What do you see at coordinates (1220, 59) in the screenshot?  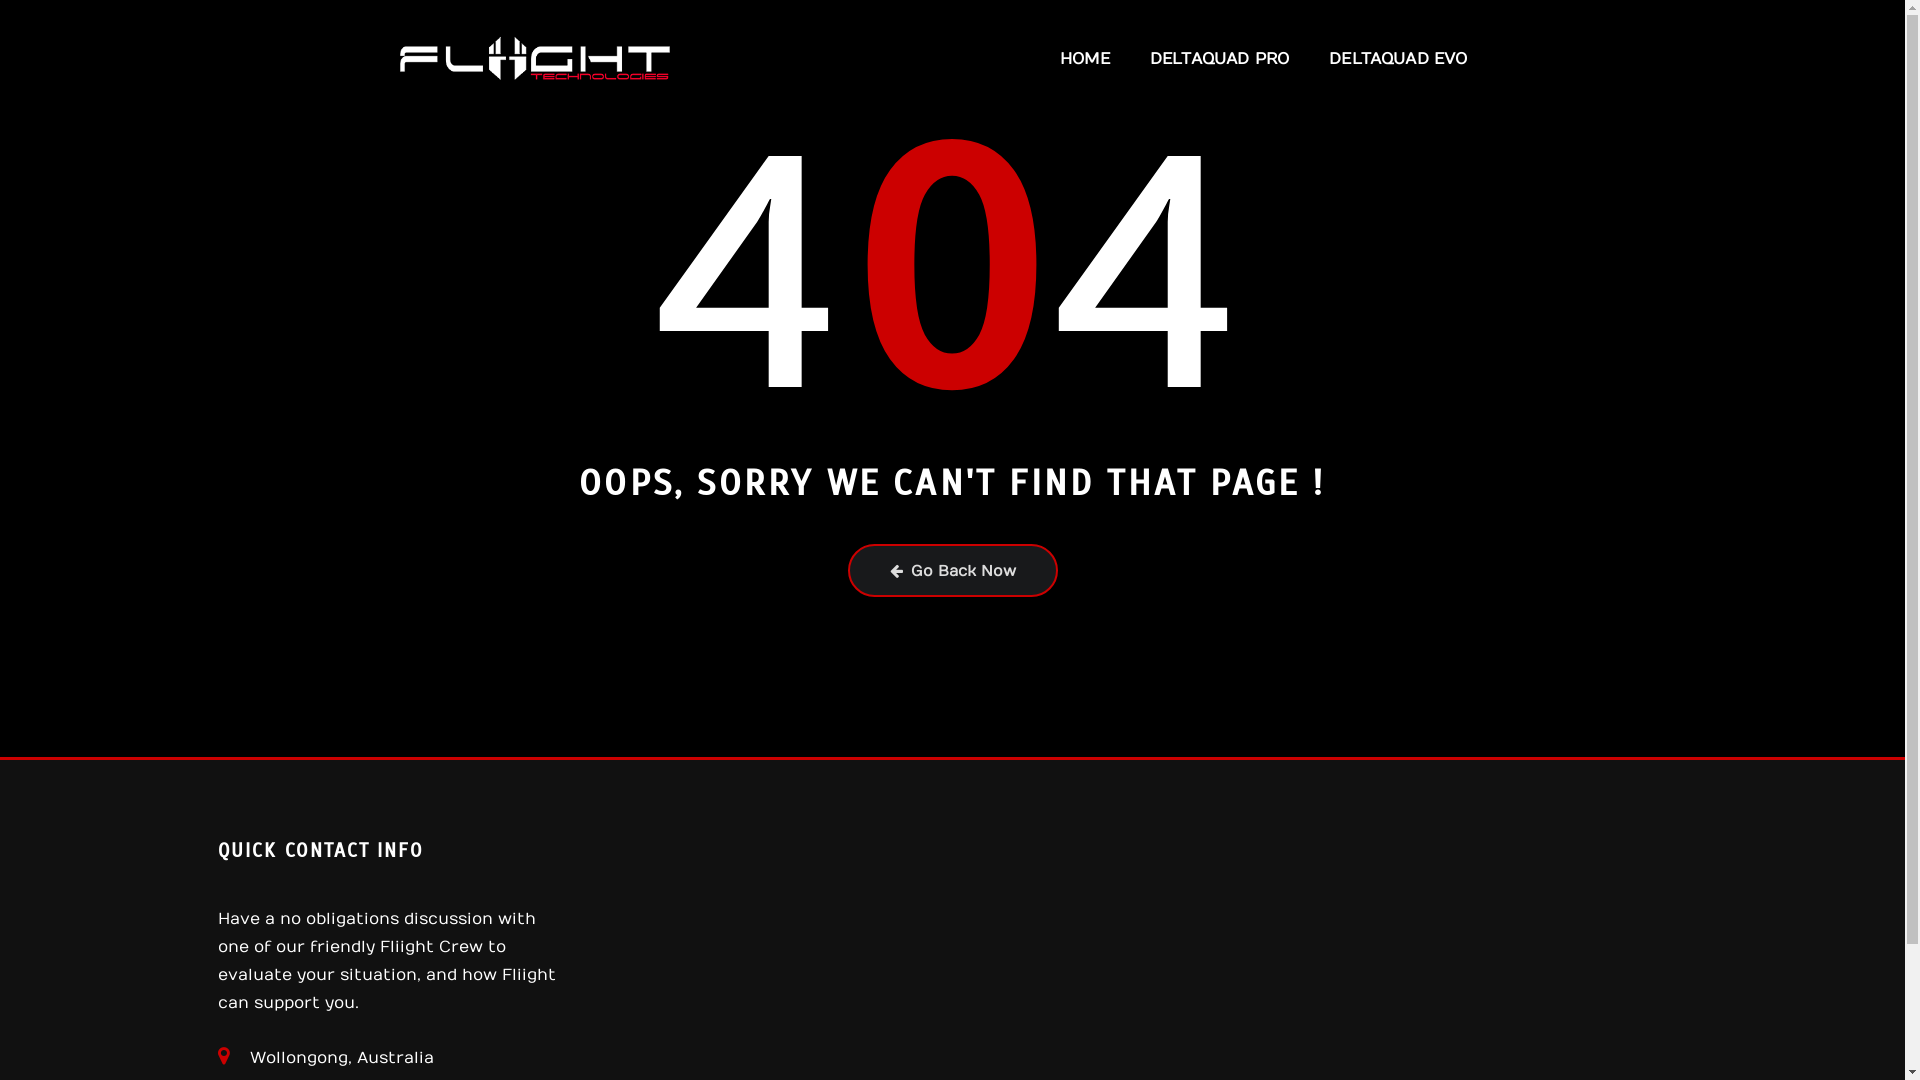 I see `DELTAQUAD PRO` at bounding box center [1220, 59].